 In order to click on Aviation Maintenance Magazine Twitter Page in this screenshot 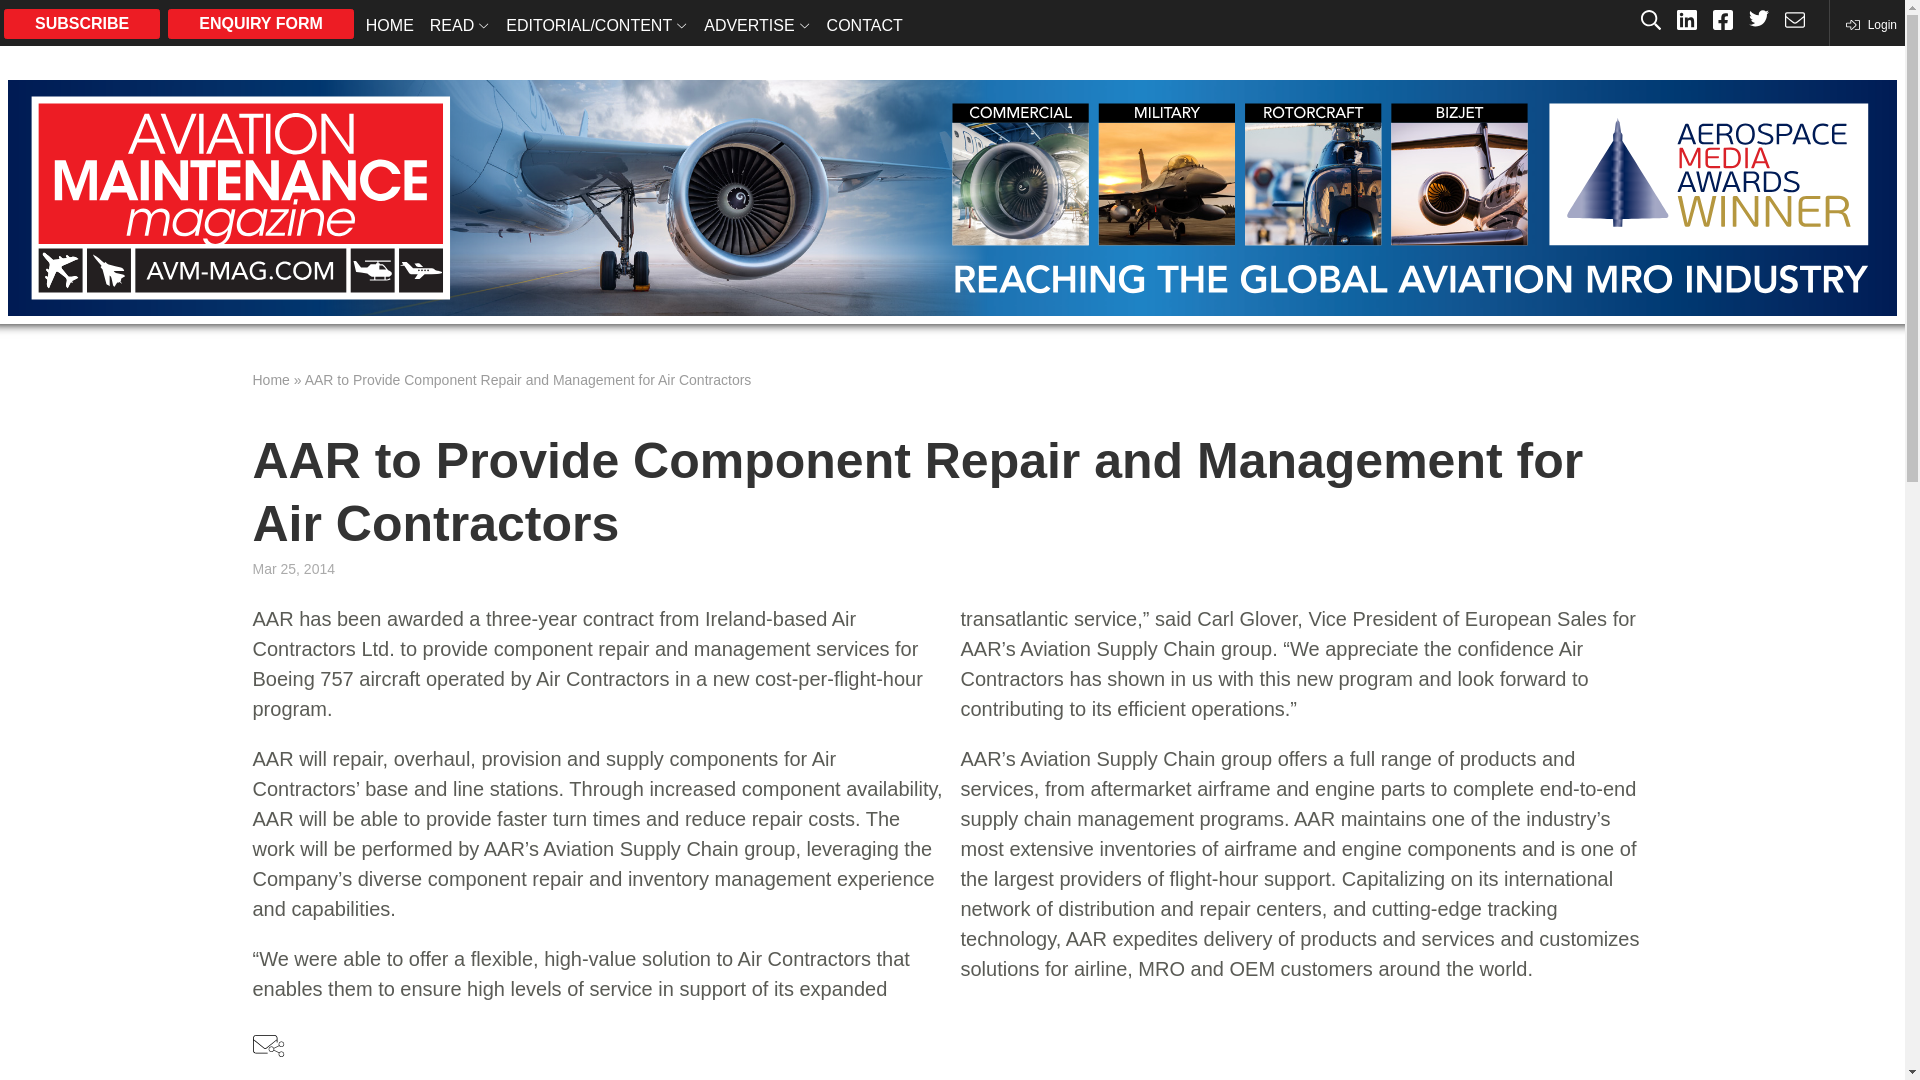, I will do `click(1758, 22)`.